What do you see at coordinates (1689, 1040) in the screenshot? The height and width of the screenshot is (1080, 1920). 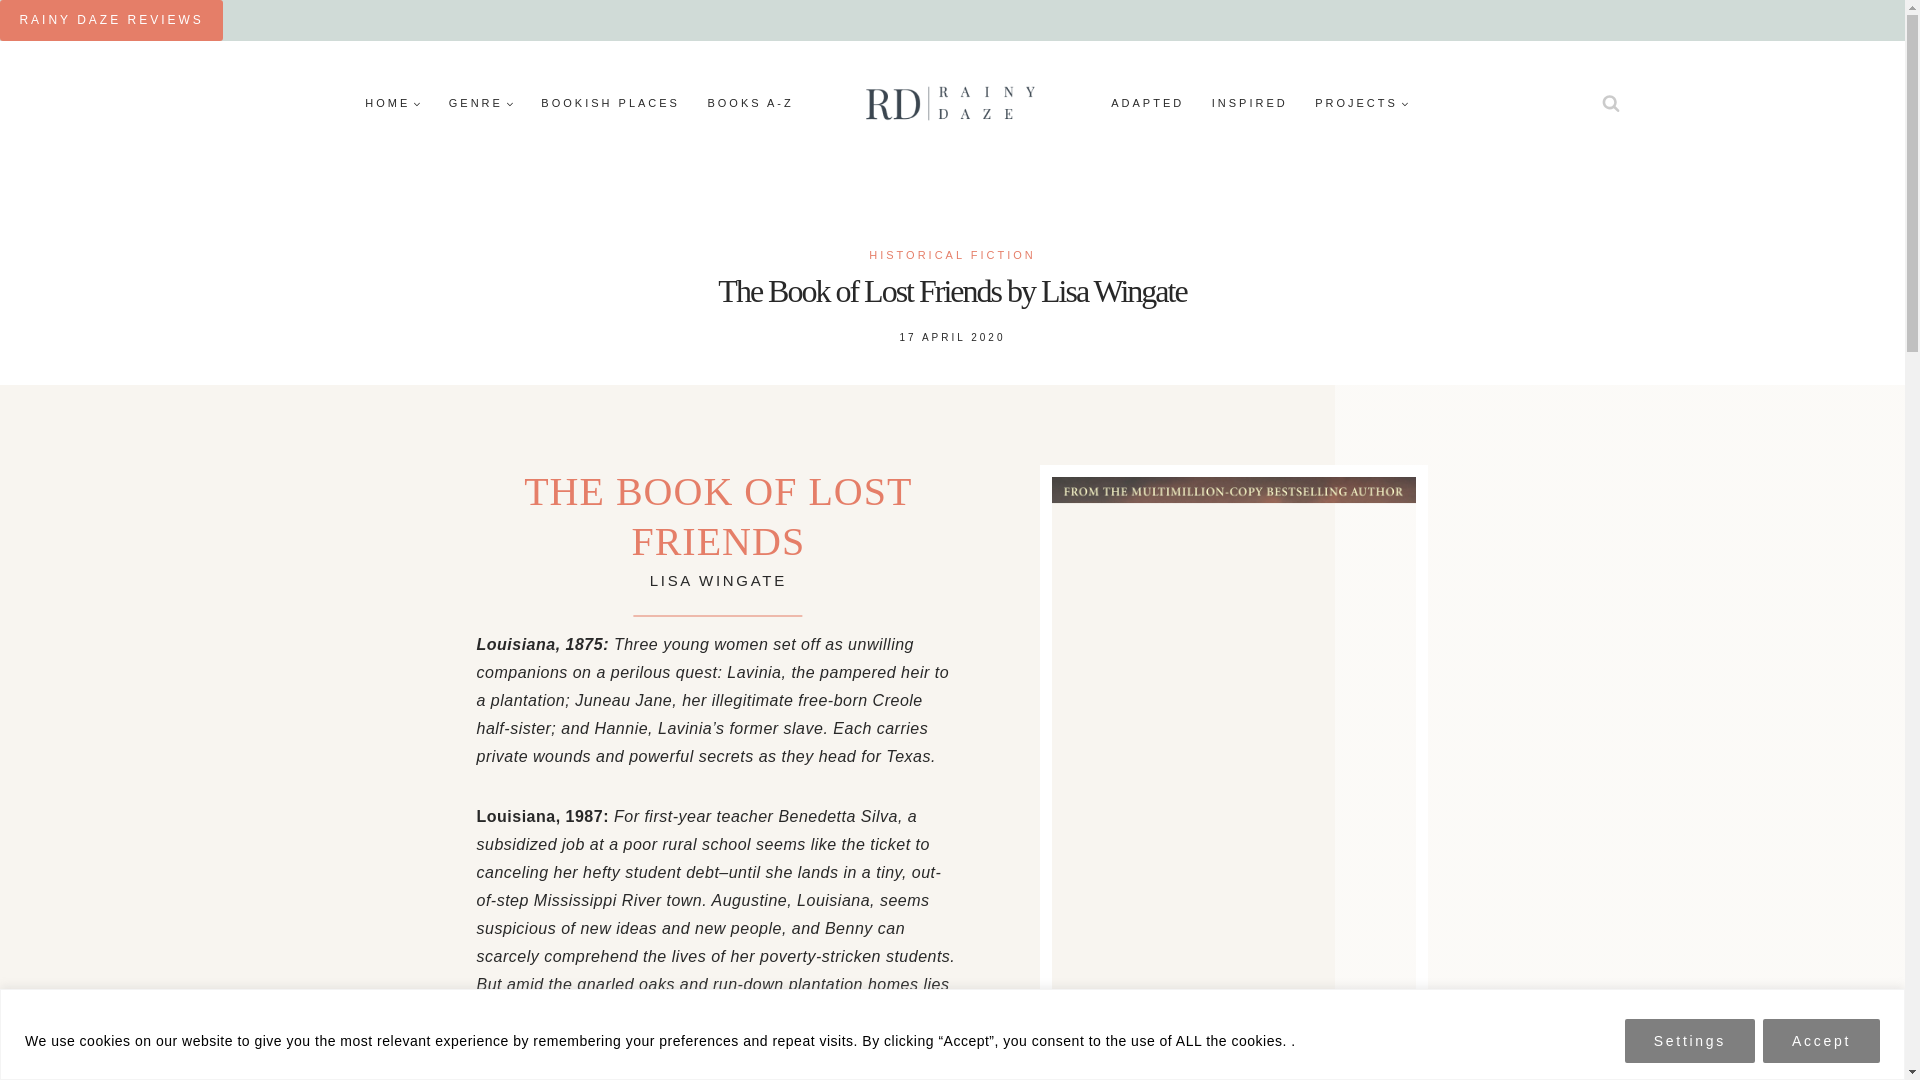 I see `Settings` at bounding box center [1689, 1040].